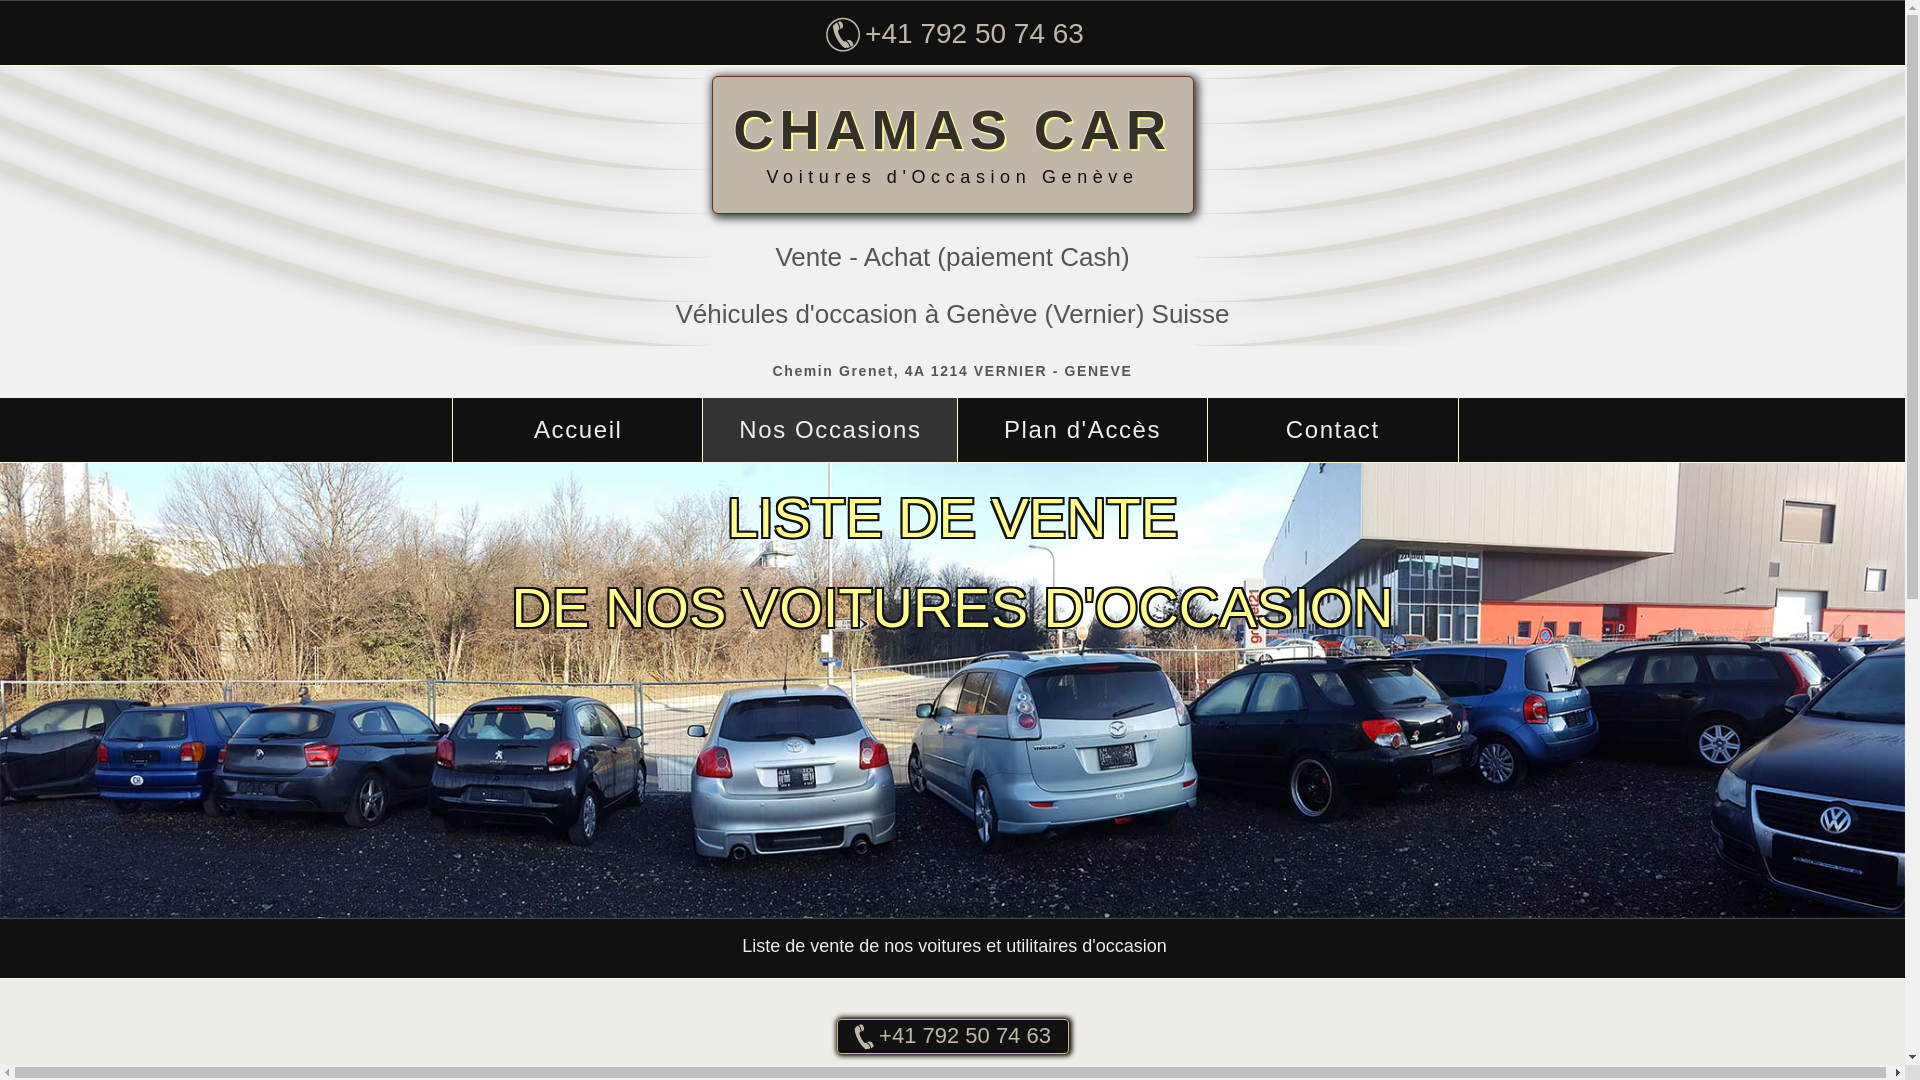 This screenshot has width=1920, height=1080. I want to click on Contact, so click(1333, 430).